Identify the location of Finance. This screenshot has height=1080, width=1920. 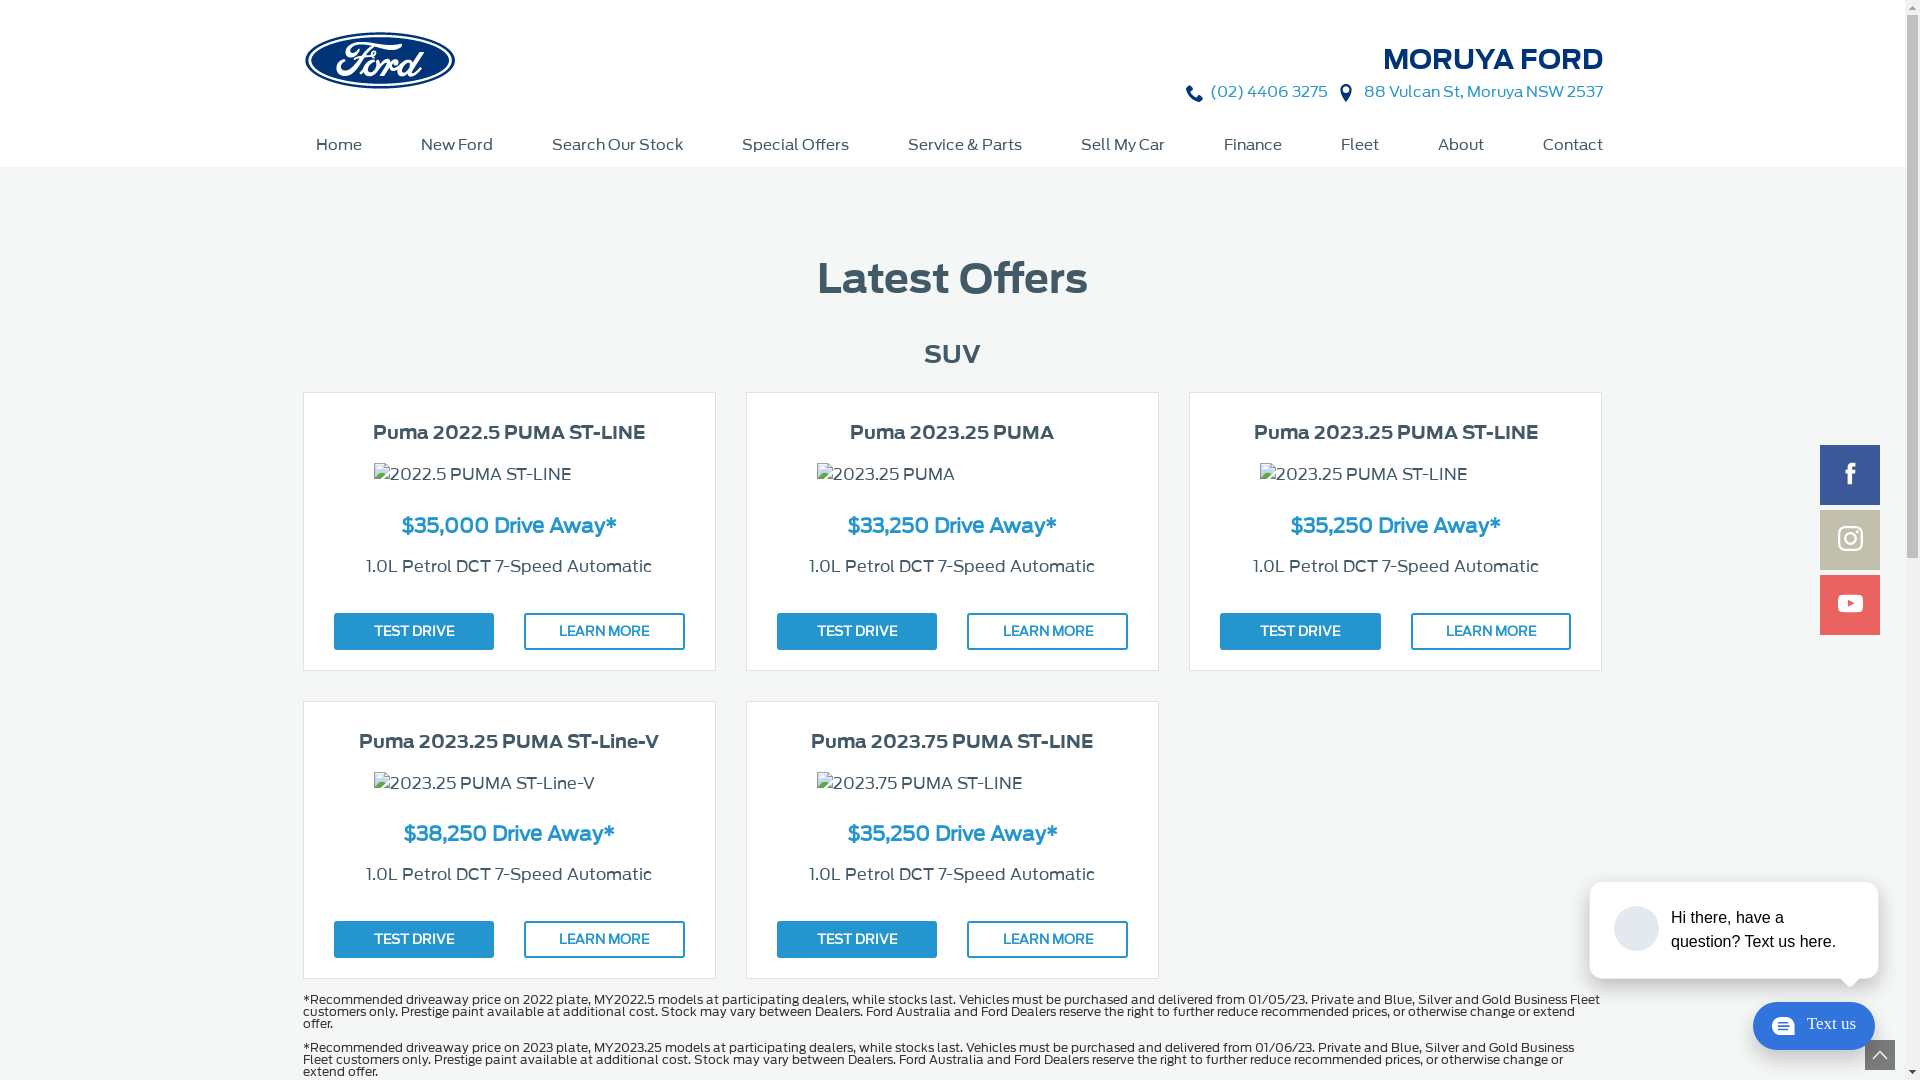
(1252, 145).